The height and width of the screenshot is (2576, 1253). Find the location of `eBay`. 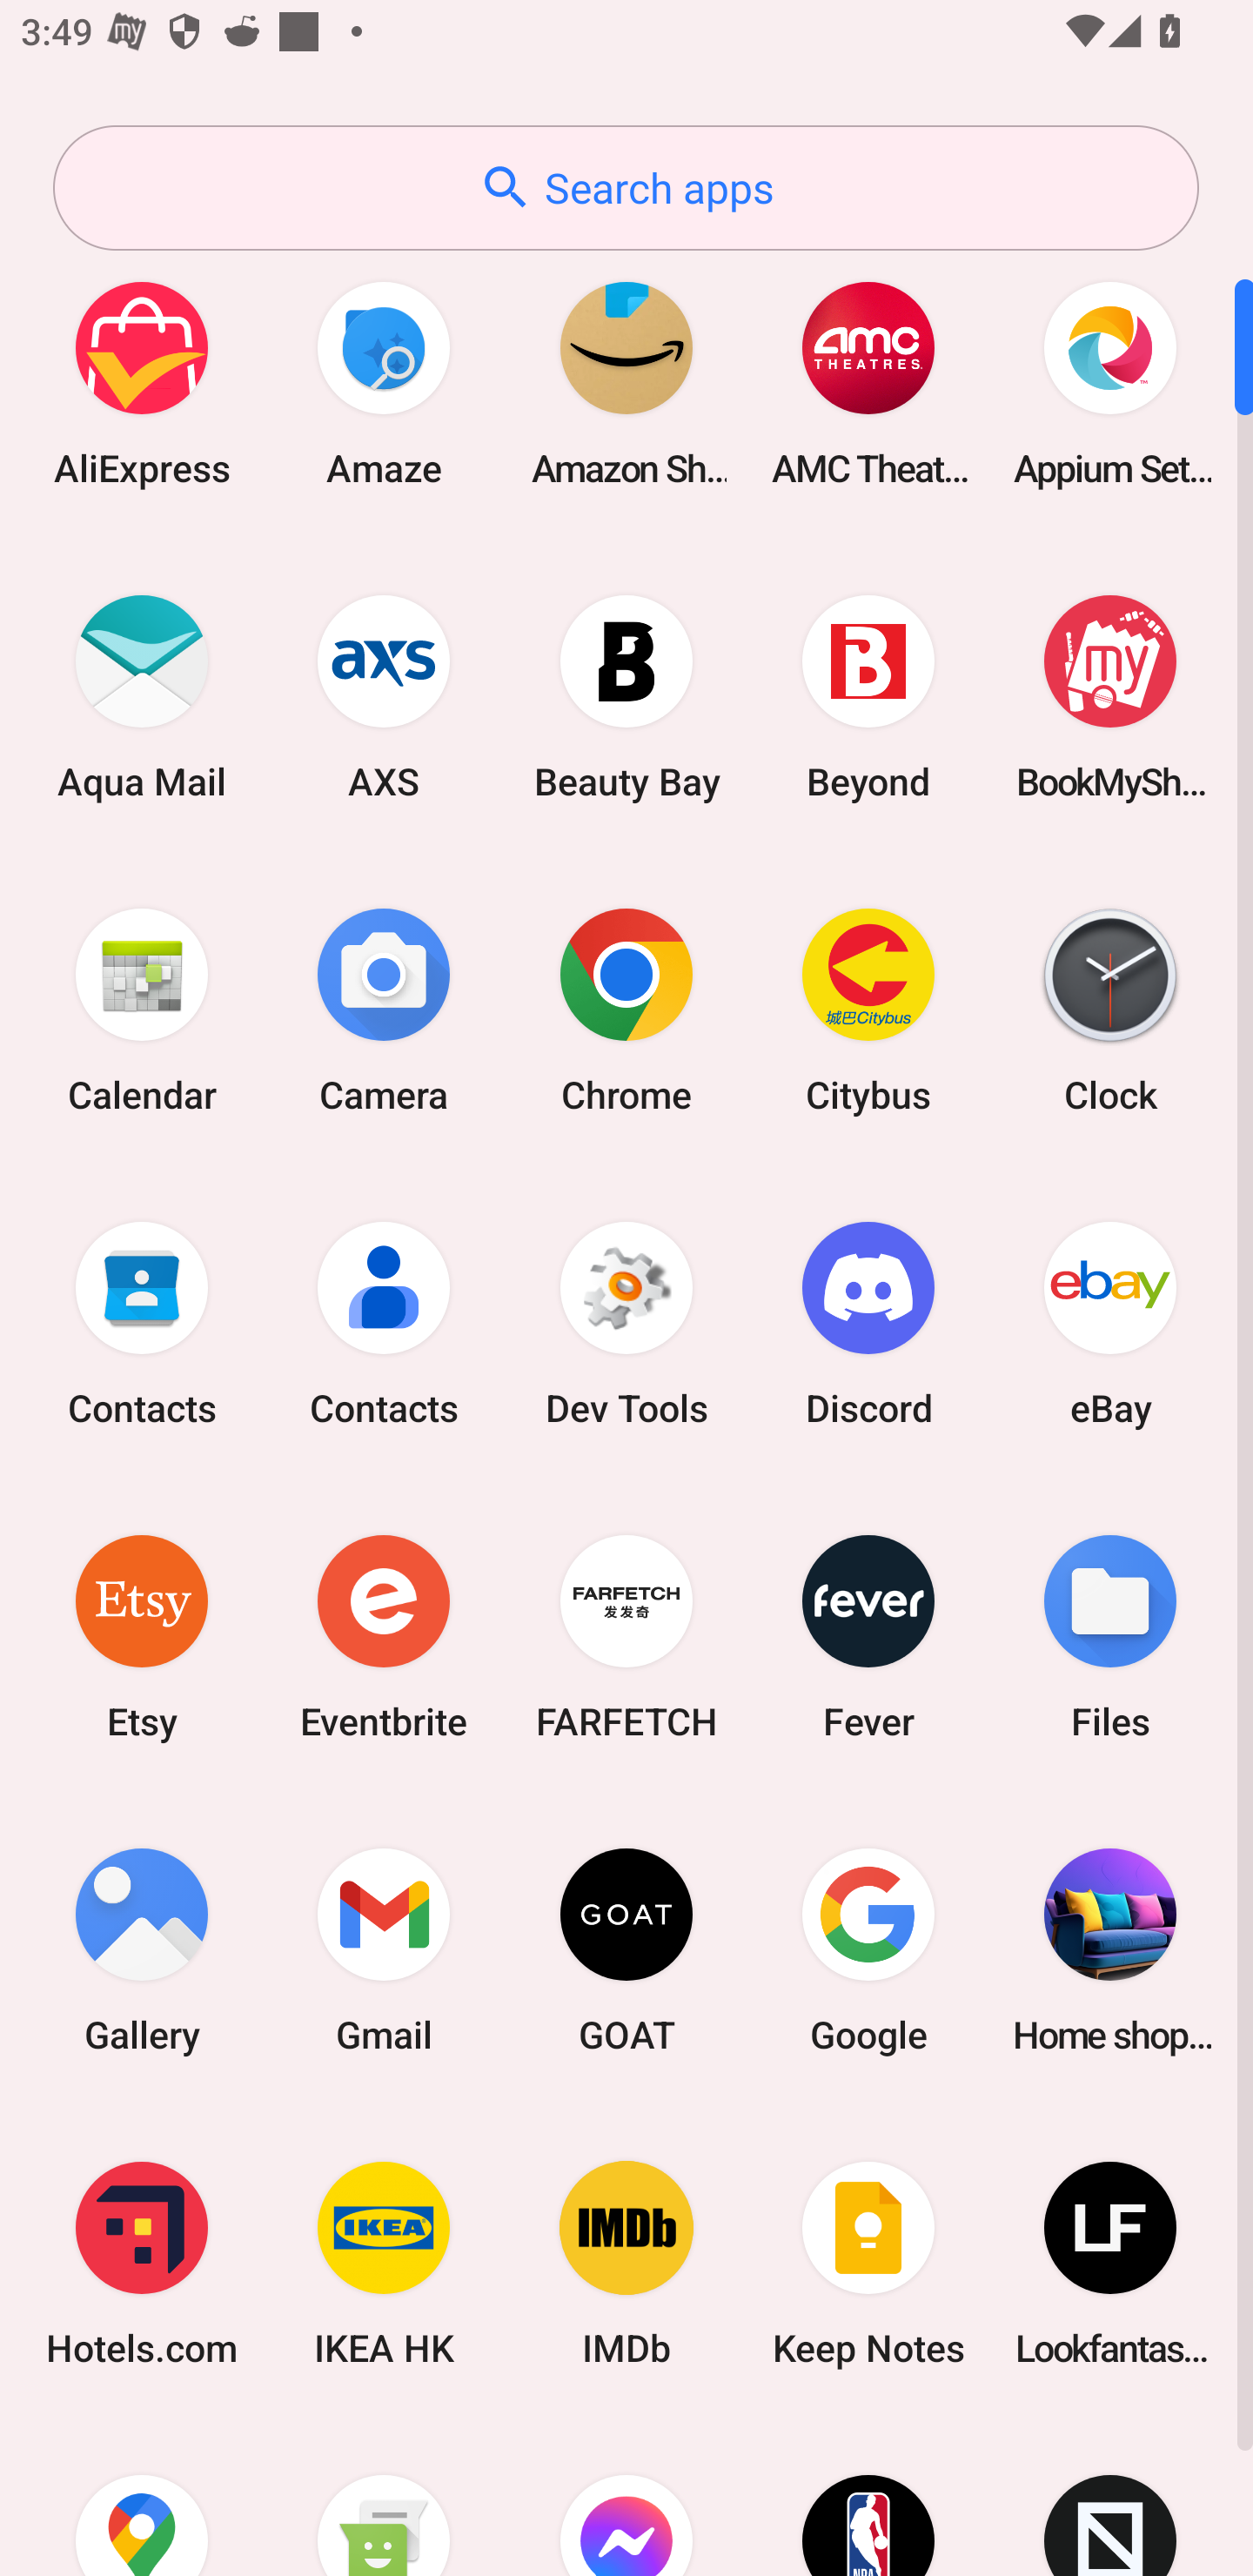

eBay is located at coordinates (1110, 1323).